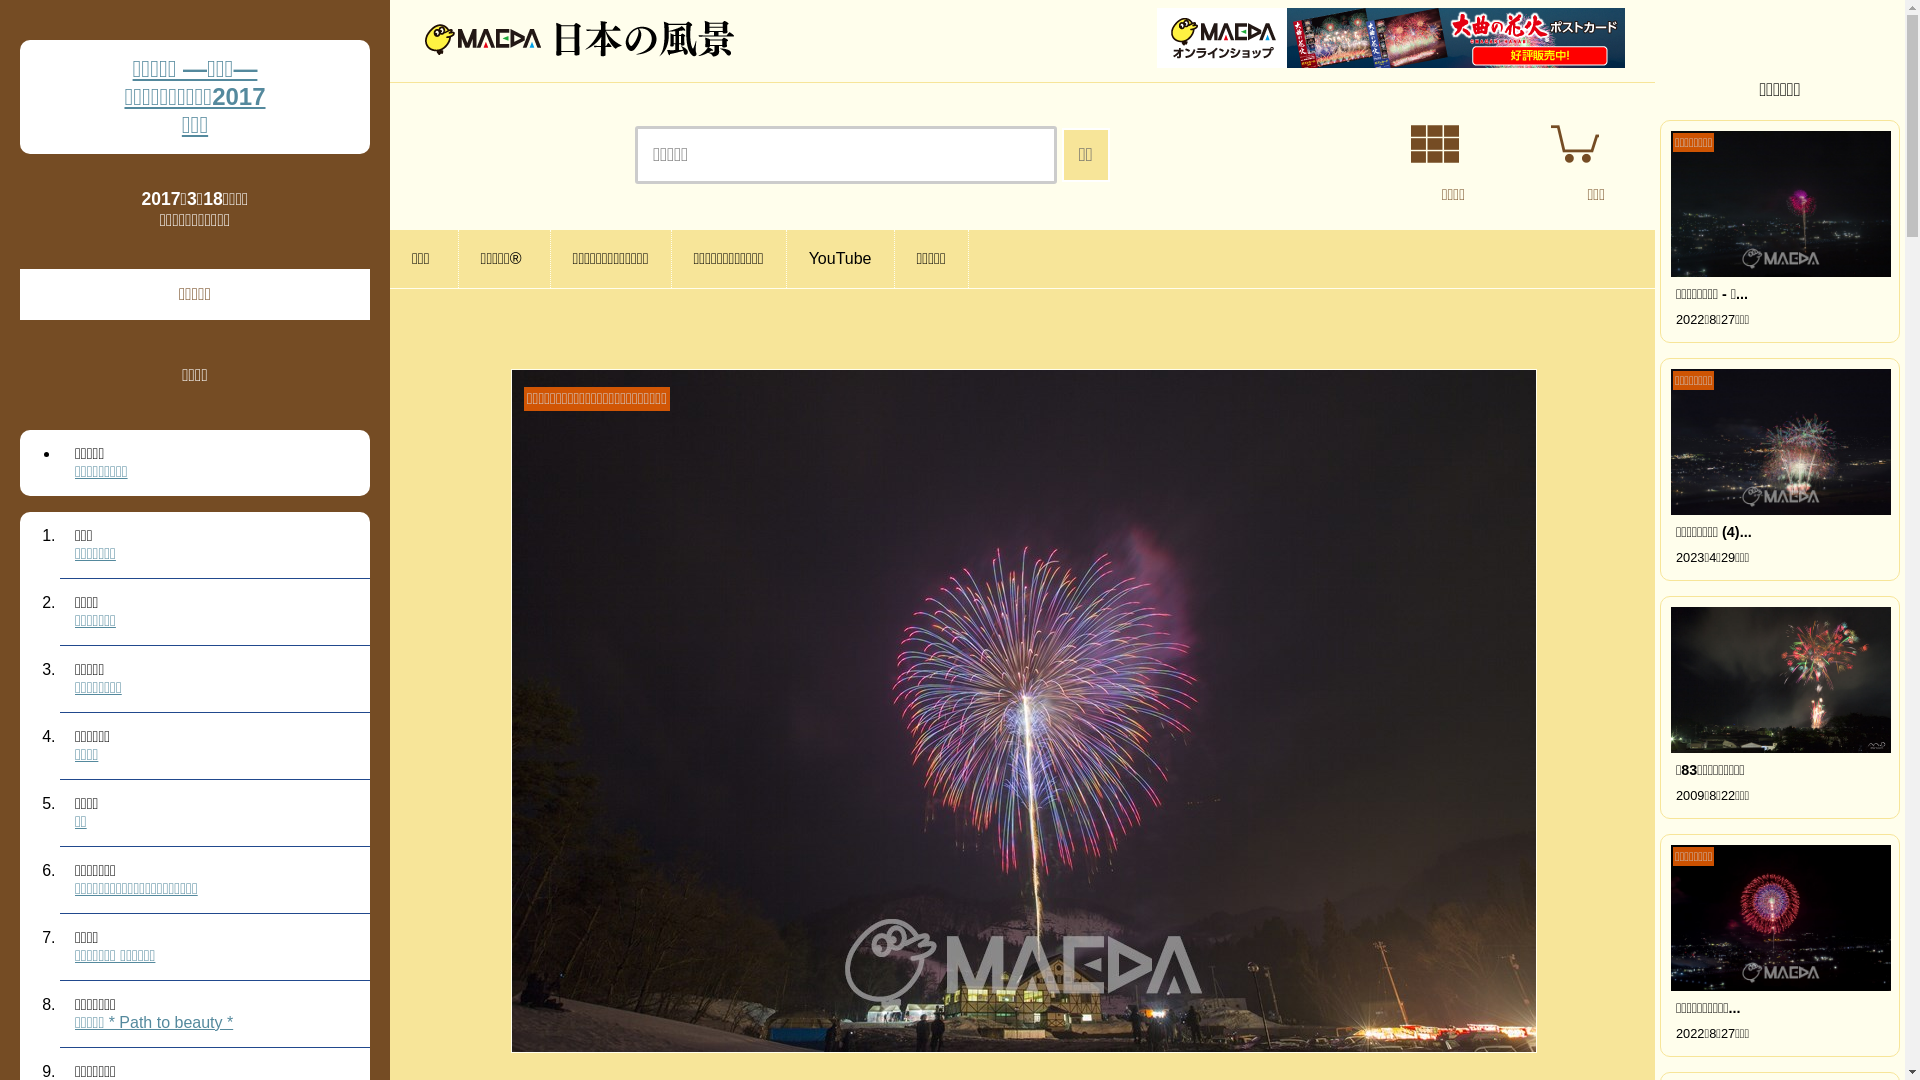 This screenshot has width=1920, height=1080. I want to click on YouTube, so click(841, 259).